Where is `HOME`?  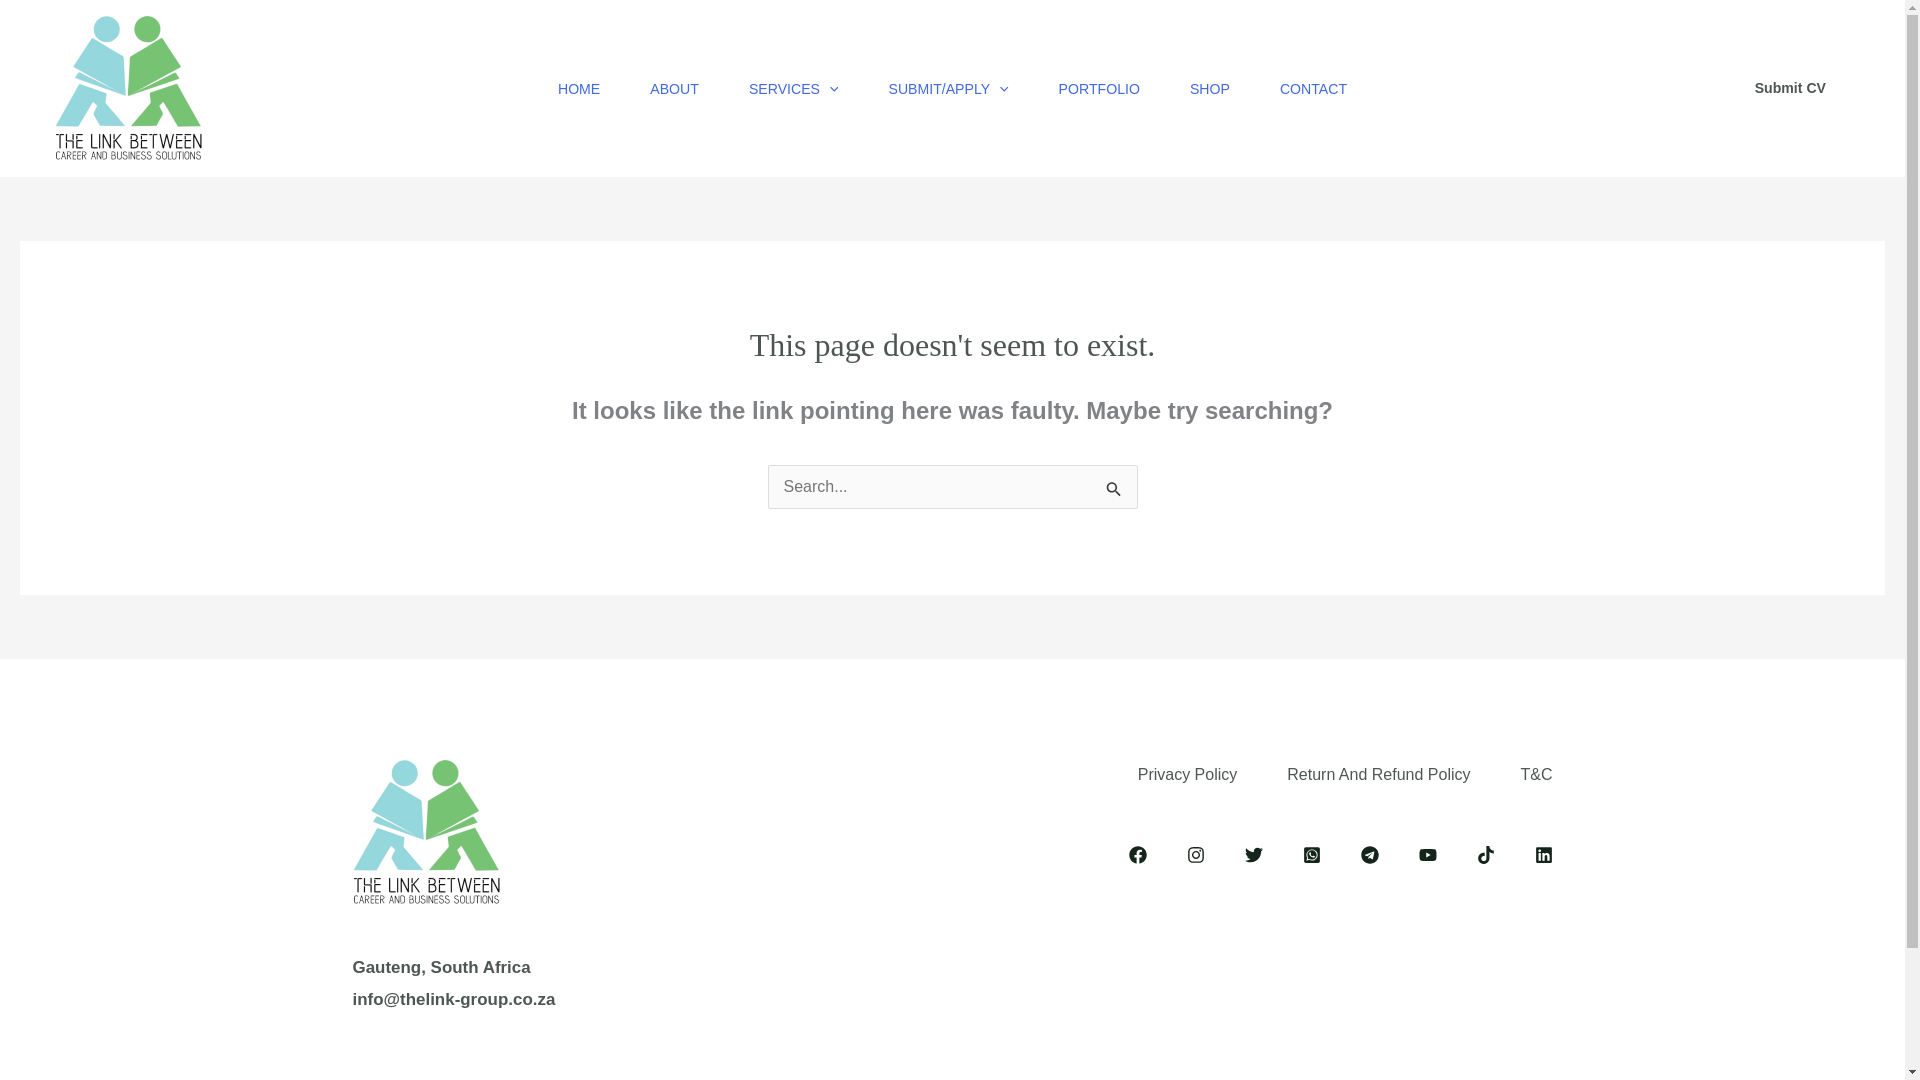
HOME is located at coordinates (579, 88).